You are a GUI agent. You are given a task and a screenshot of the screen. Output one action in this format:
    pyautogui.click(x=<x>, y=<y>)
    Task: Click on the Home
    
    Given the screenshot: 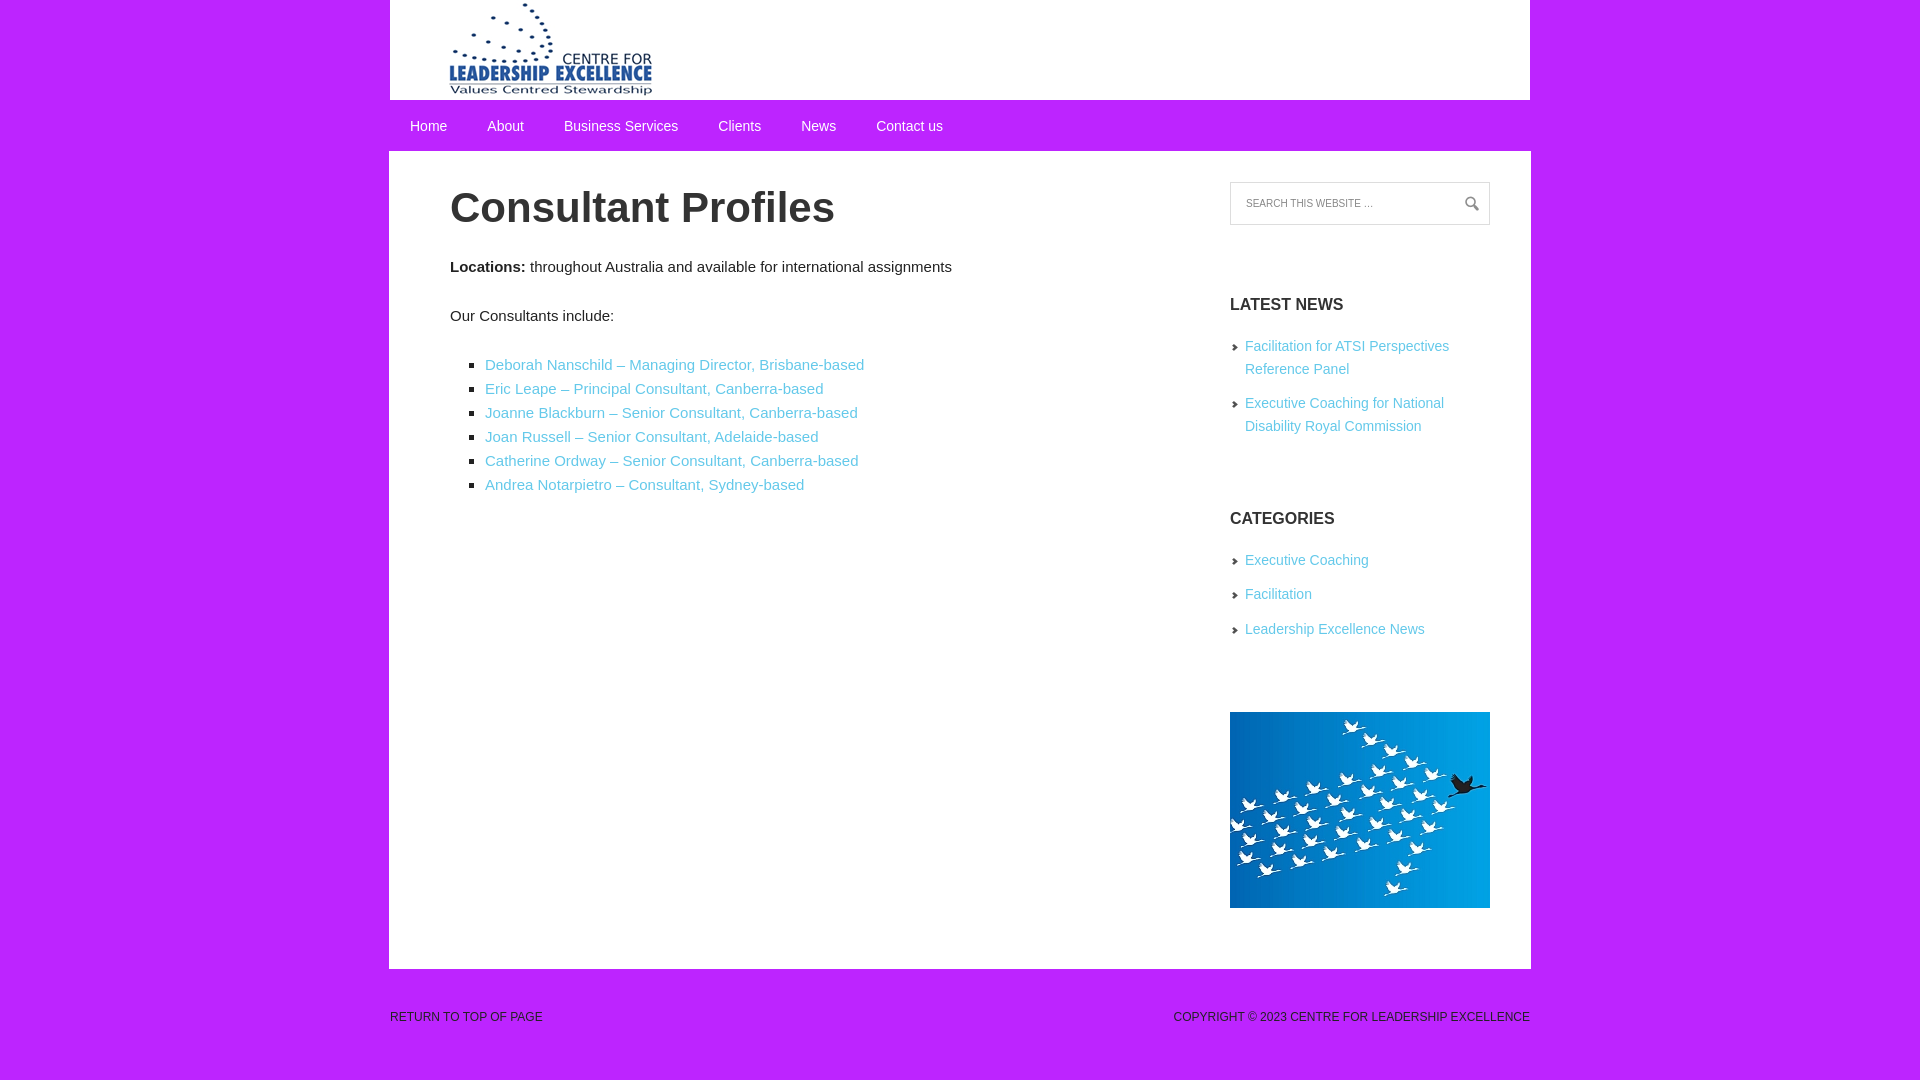 What is the action you would take?
    pyautogui.click(x=428, y=126)
    